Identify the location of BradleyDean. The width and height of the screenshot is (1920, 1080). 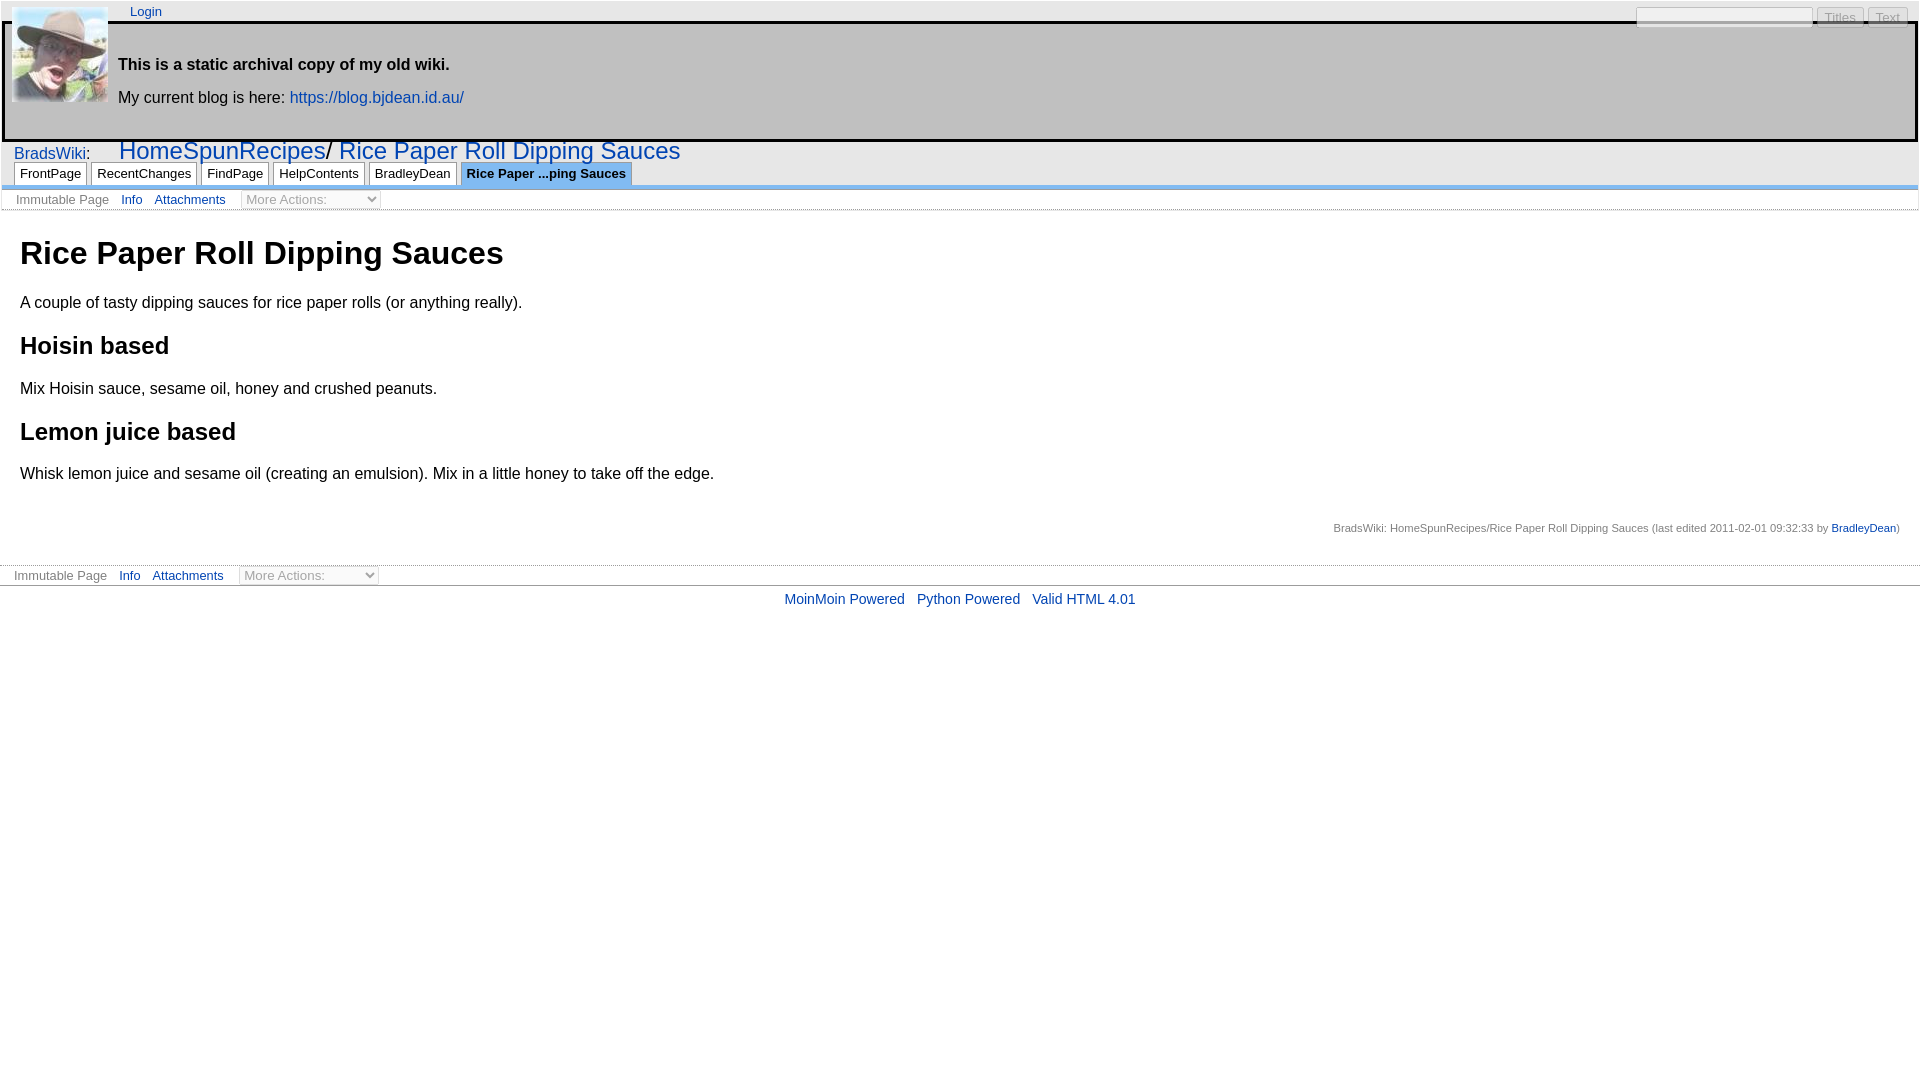
(412, 174).